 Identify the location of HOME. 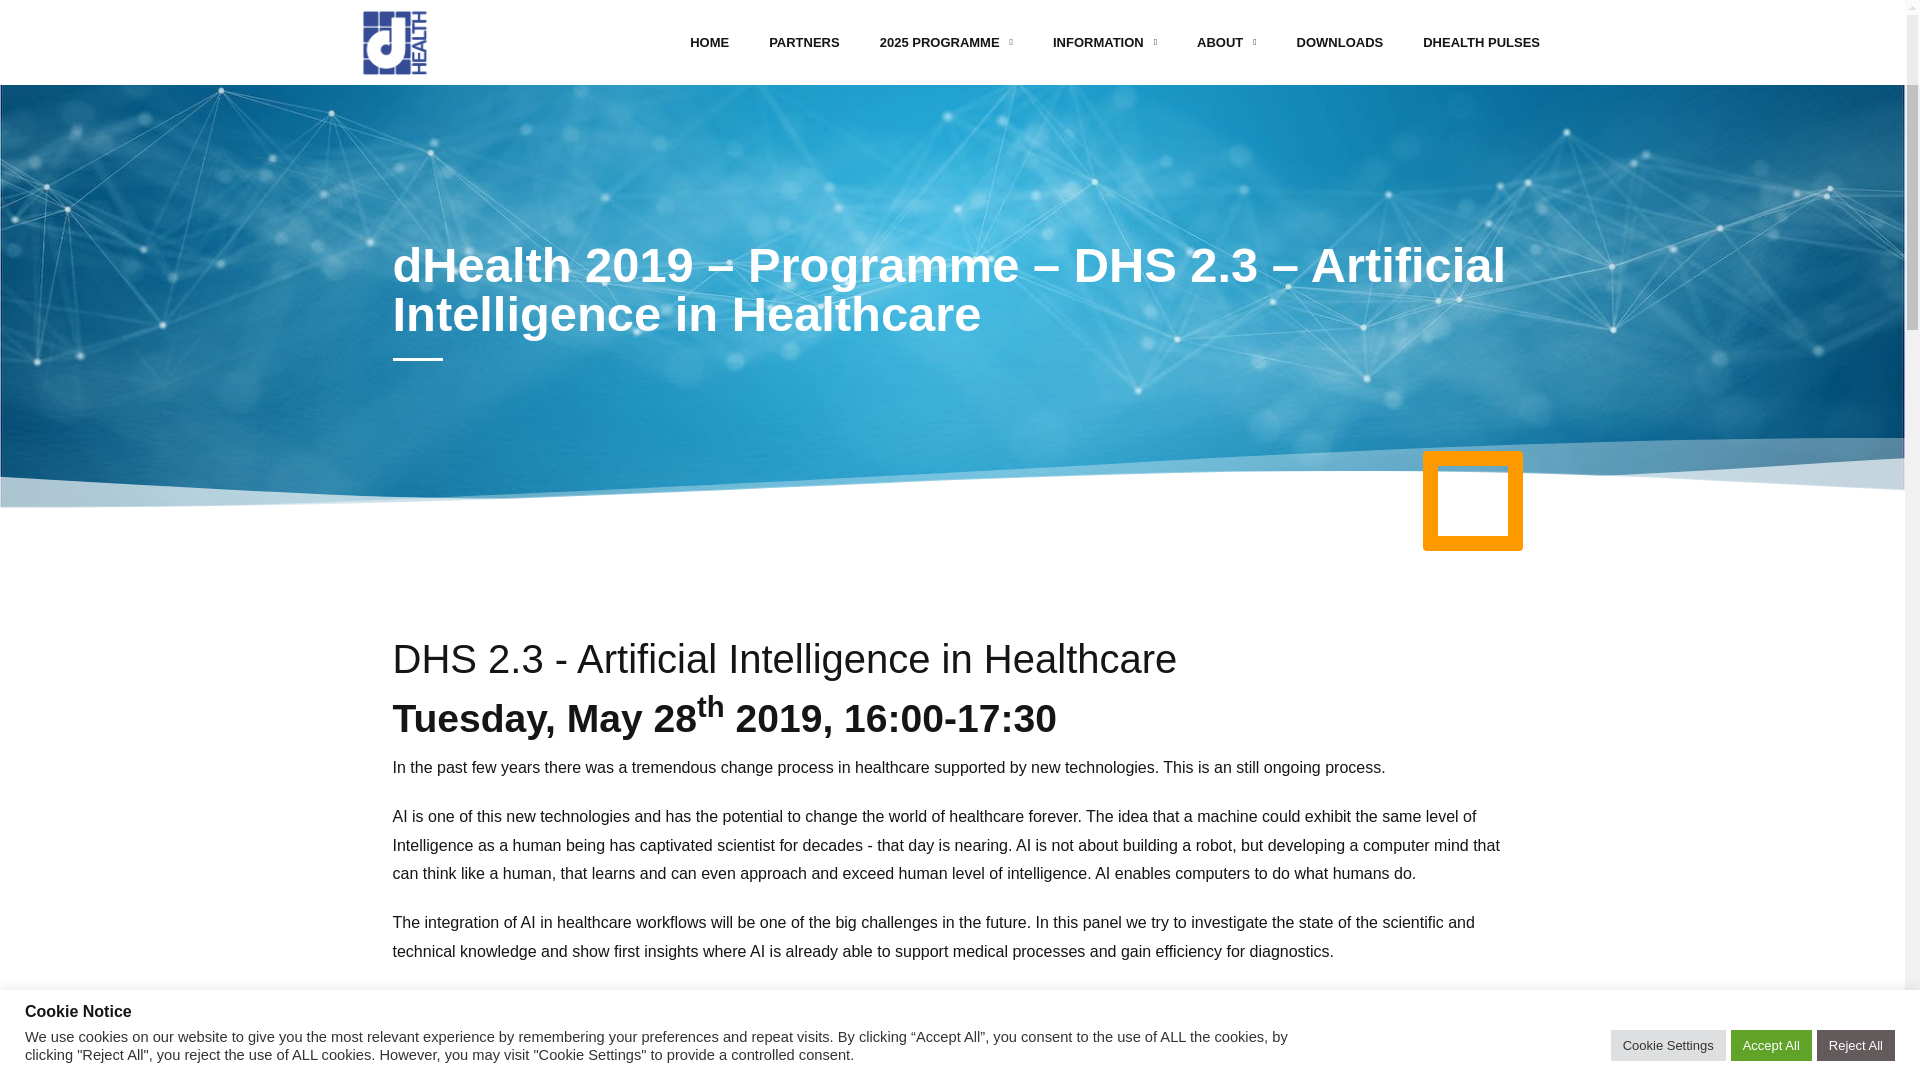
(709, 42).